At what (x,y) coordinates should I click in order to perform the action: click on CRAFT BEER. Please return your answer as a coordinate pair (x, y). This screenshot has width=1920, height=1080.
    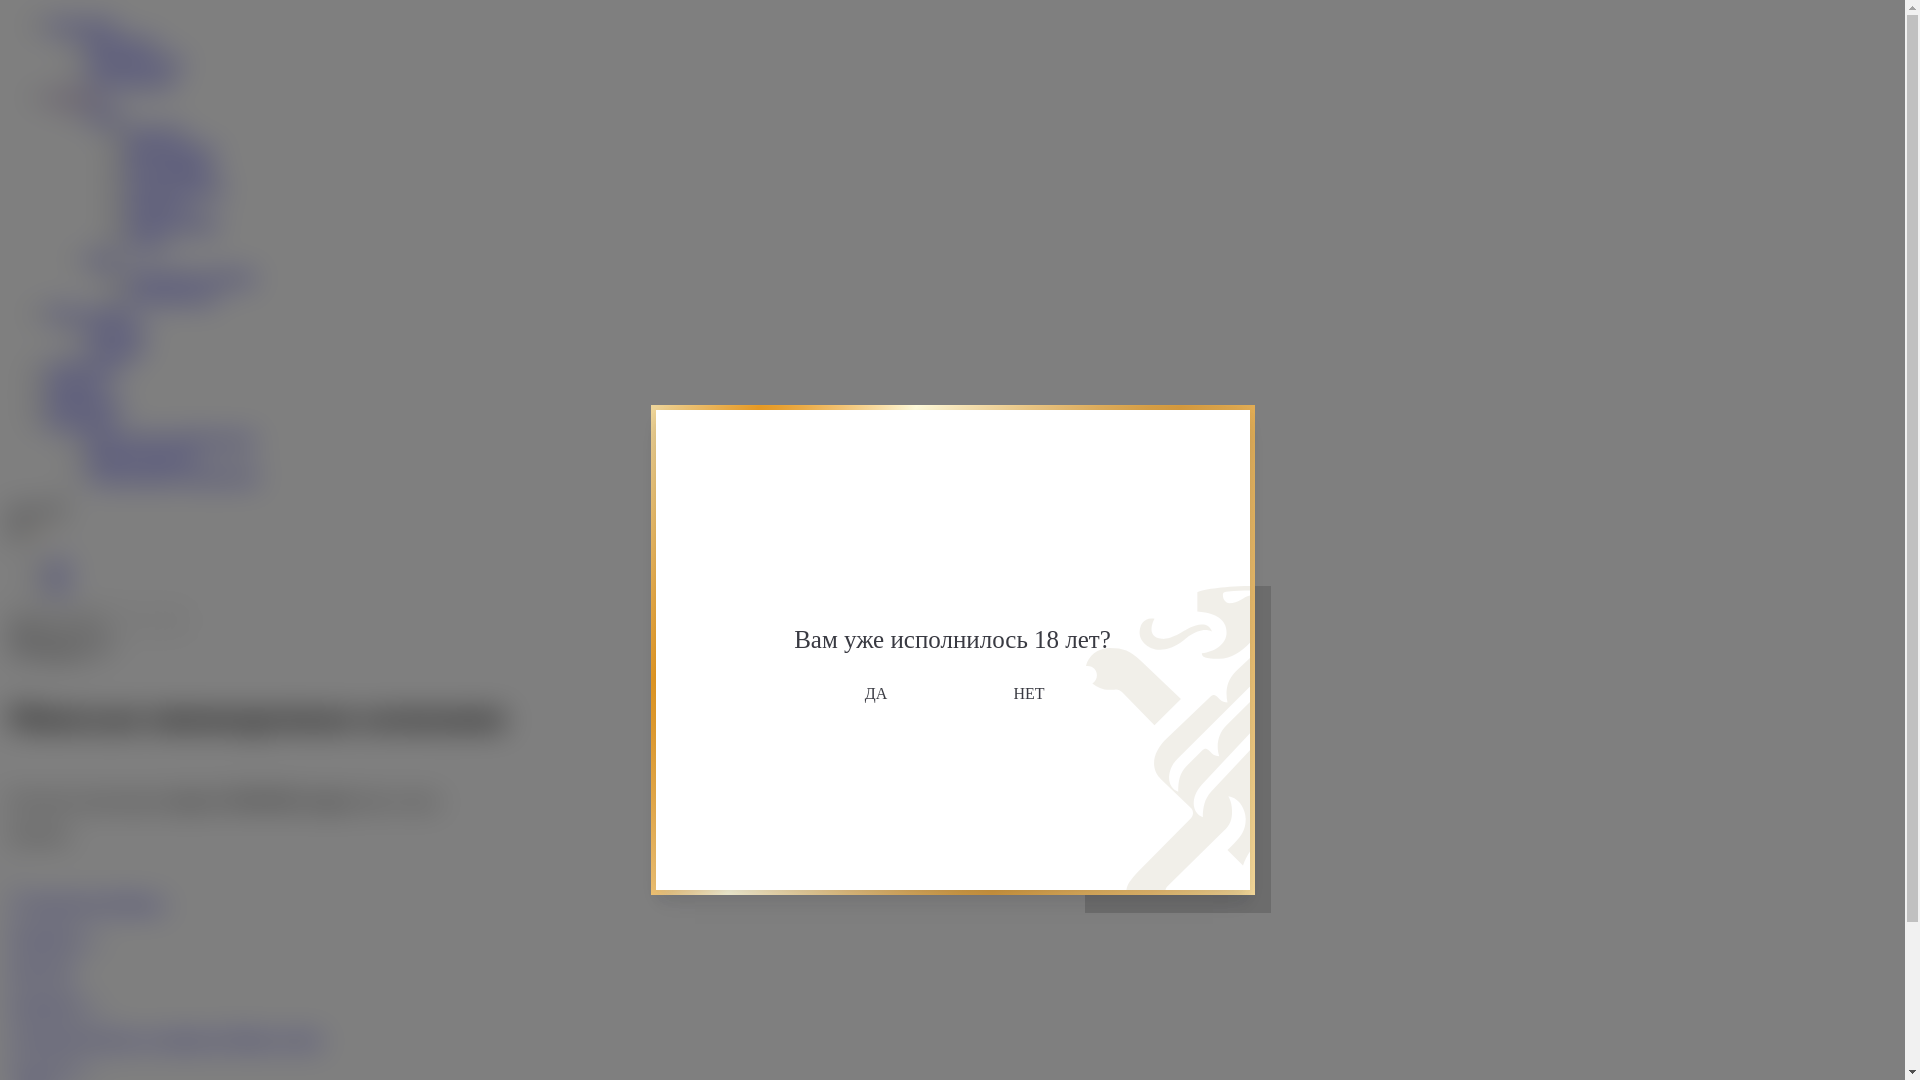
    Looking at the image, I should click on (176, 186).